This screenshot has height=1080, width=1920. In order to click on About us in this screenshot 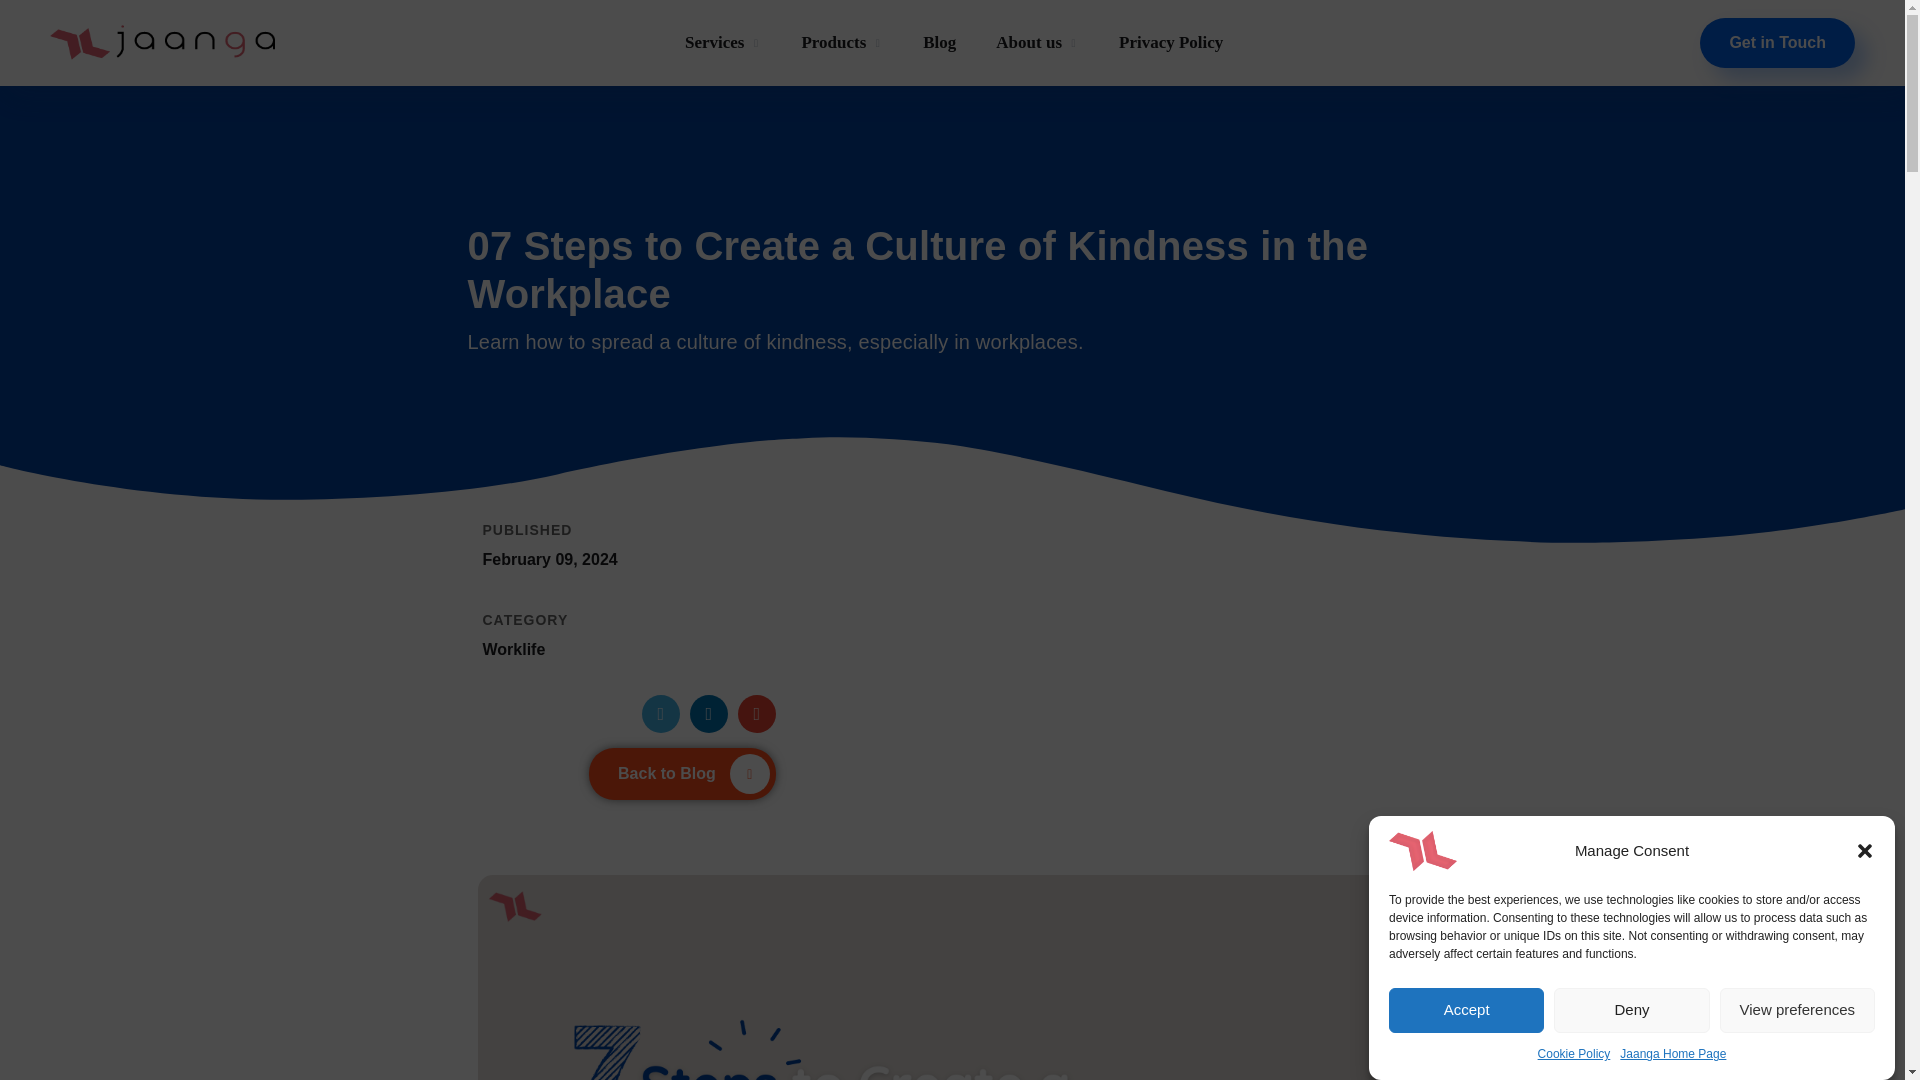, I will do `click(1038, 42)`.